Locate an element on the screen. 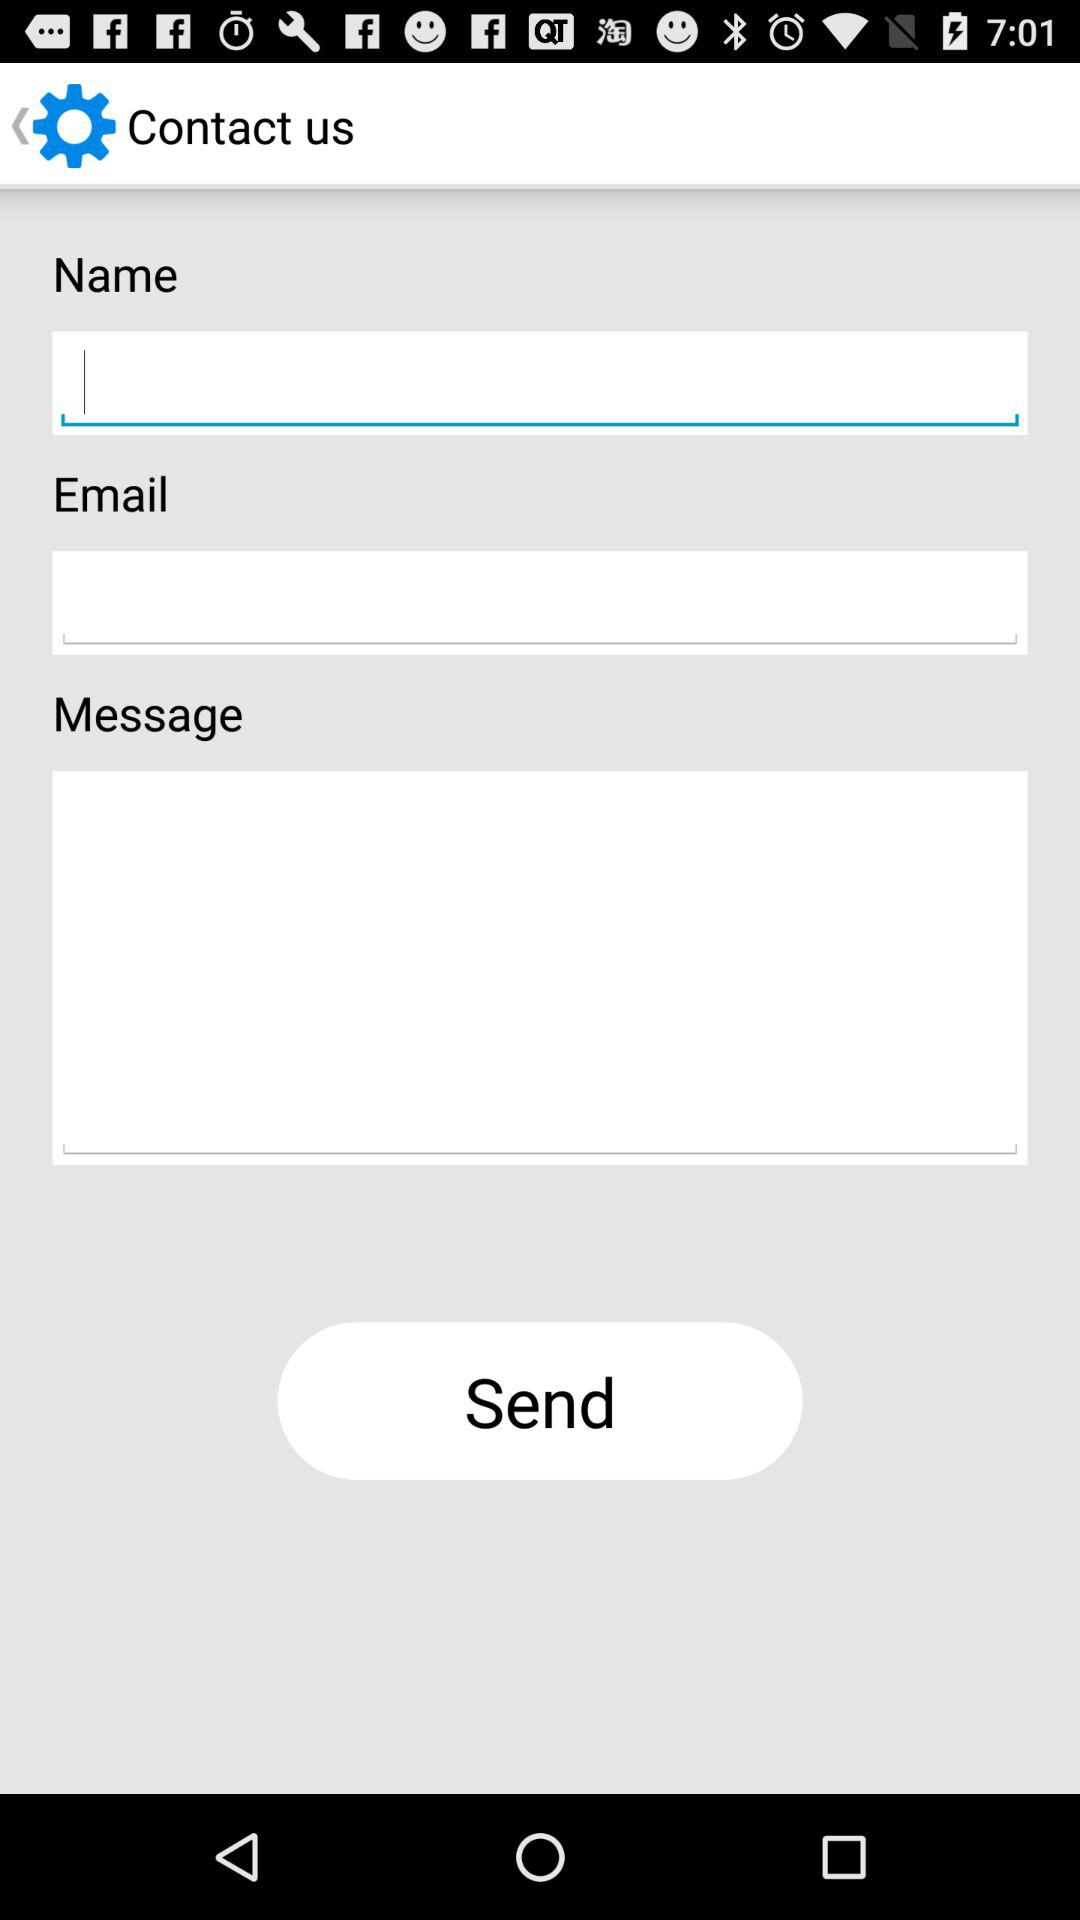  choose send button is located at coordinates (540, 1400).